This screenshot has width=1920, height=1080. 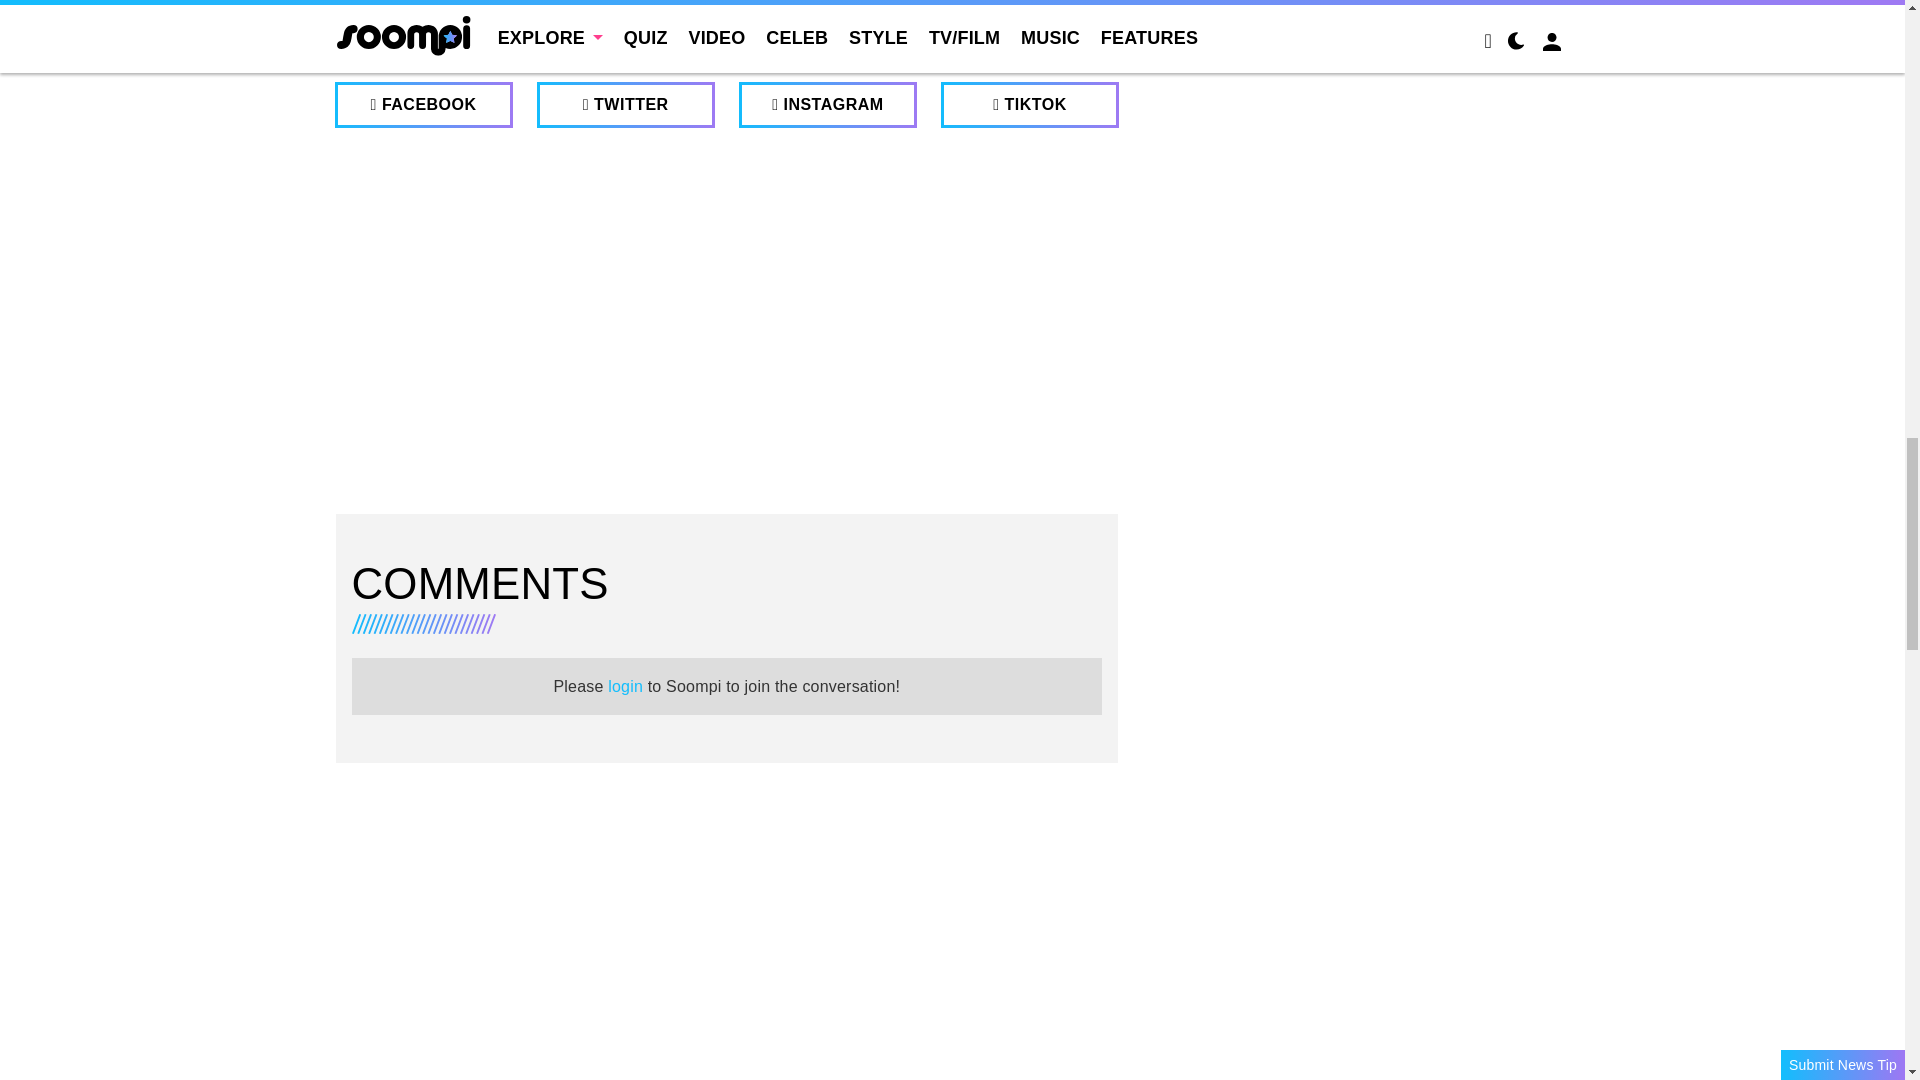 What do you see at coordinates (626, 105) in the screenshot?
I see `TWITTER` at bounding box center [626, 105].